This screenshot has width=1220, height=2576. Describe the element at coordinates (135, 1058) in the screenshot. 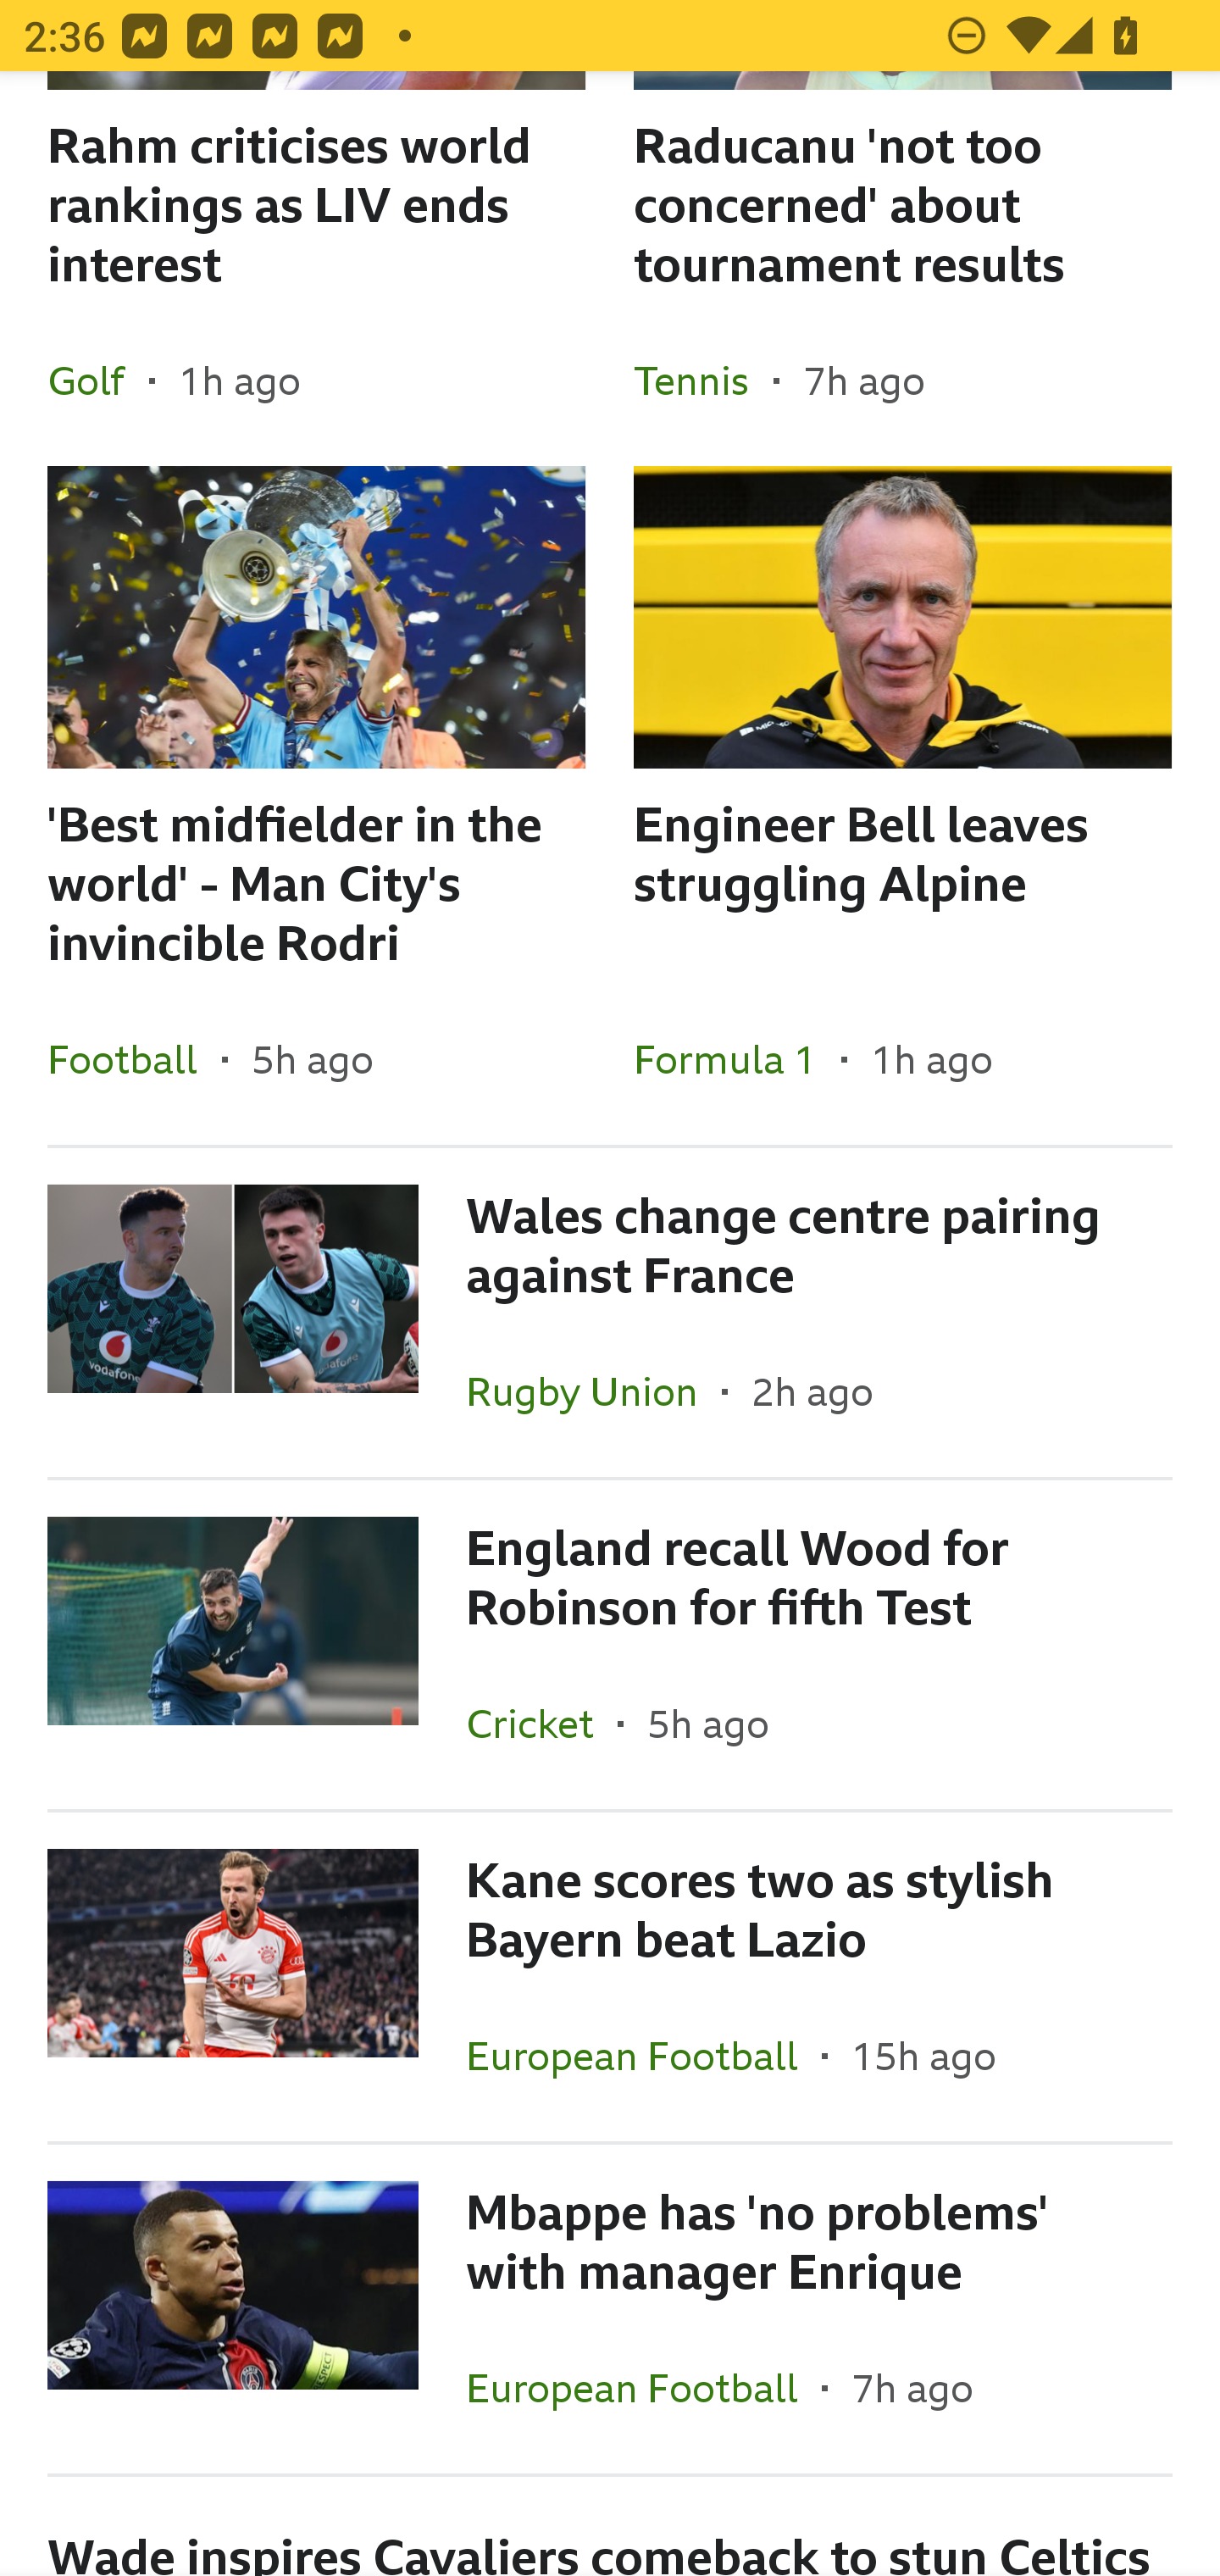

I see `Football In the section Football` at that location.